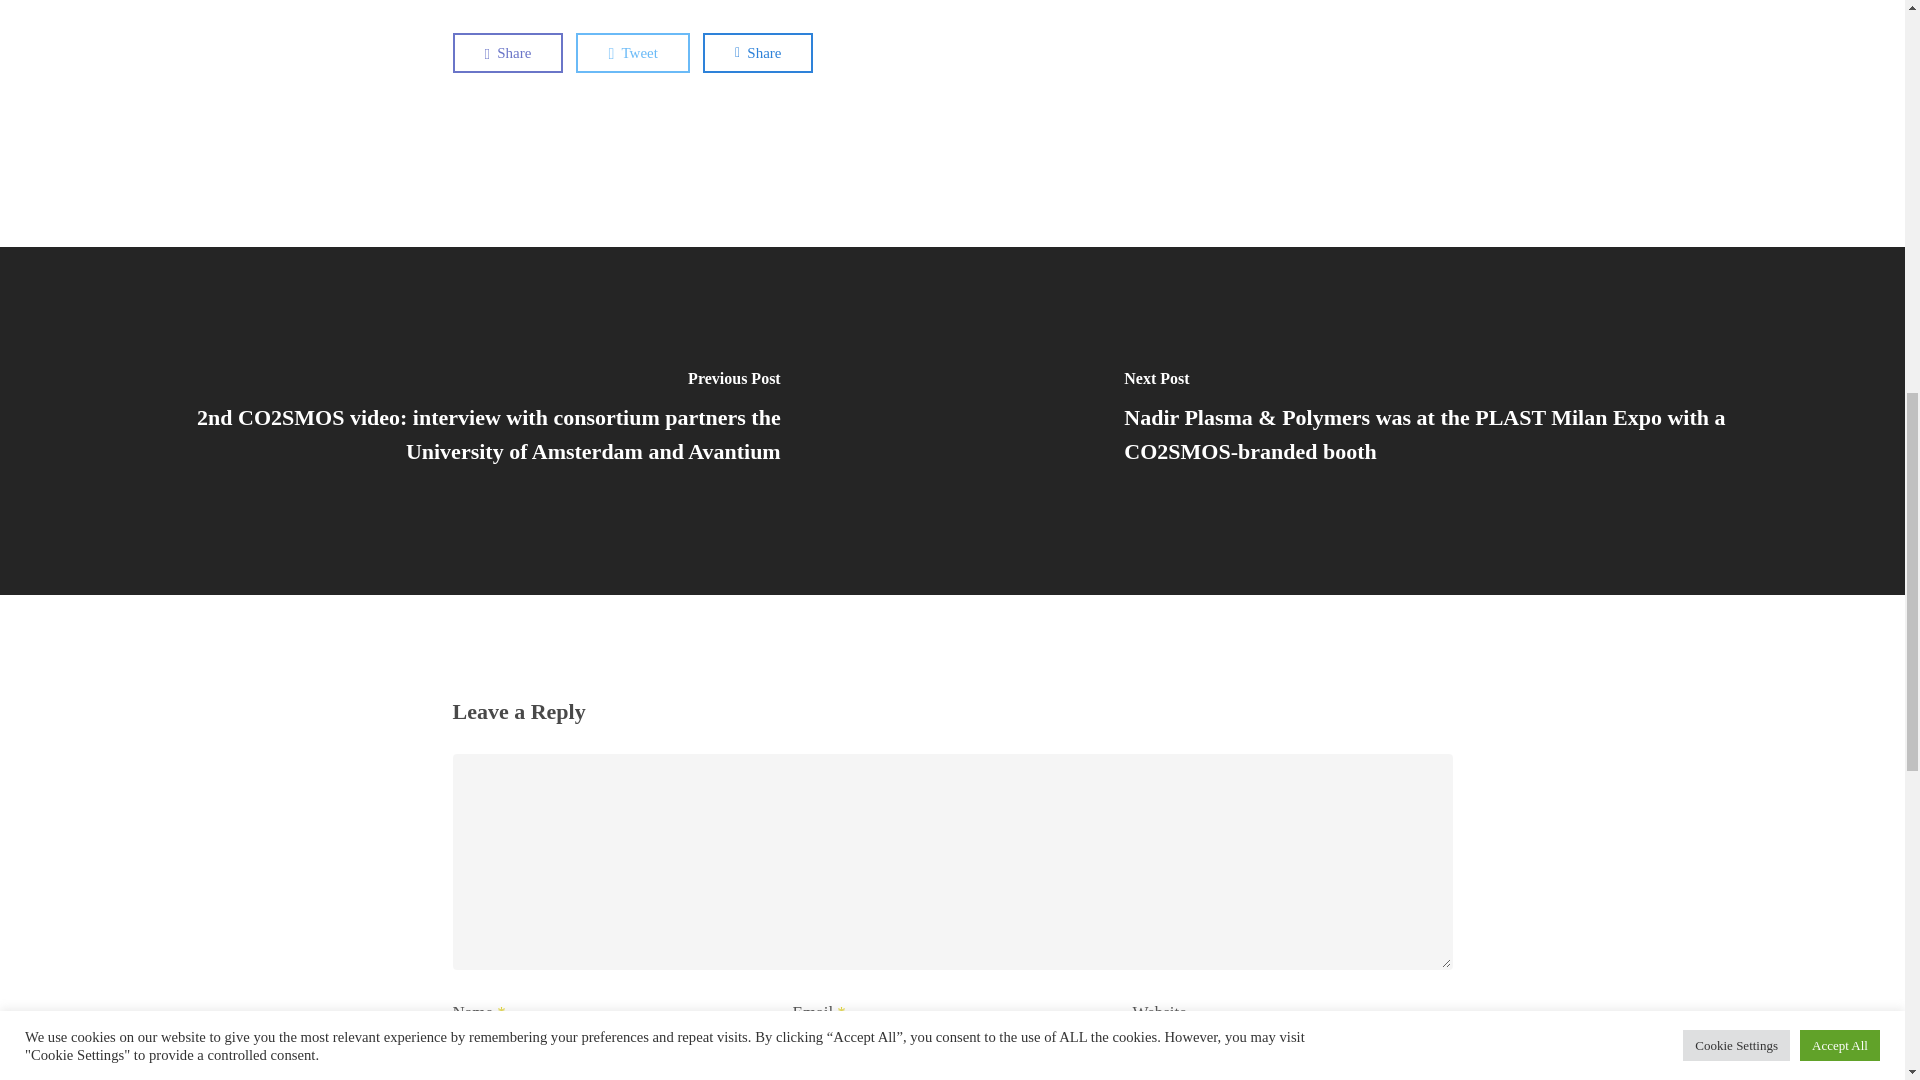  What do you see at coordinates (632, 53) in the screenshot?
I see `Tweet` at bounding box center [632, 53].